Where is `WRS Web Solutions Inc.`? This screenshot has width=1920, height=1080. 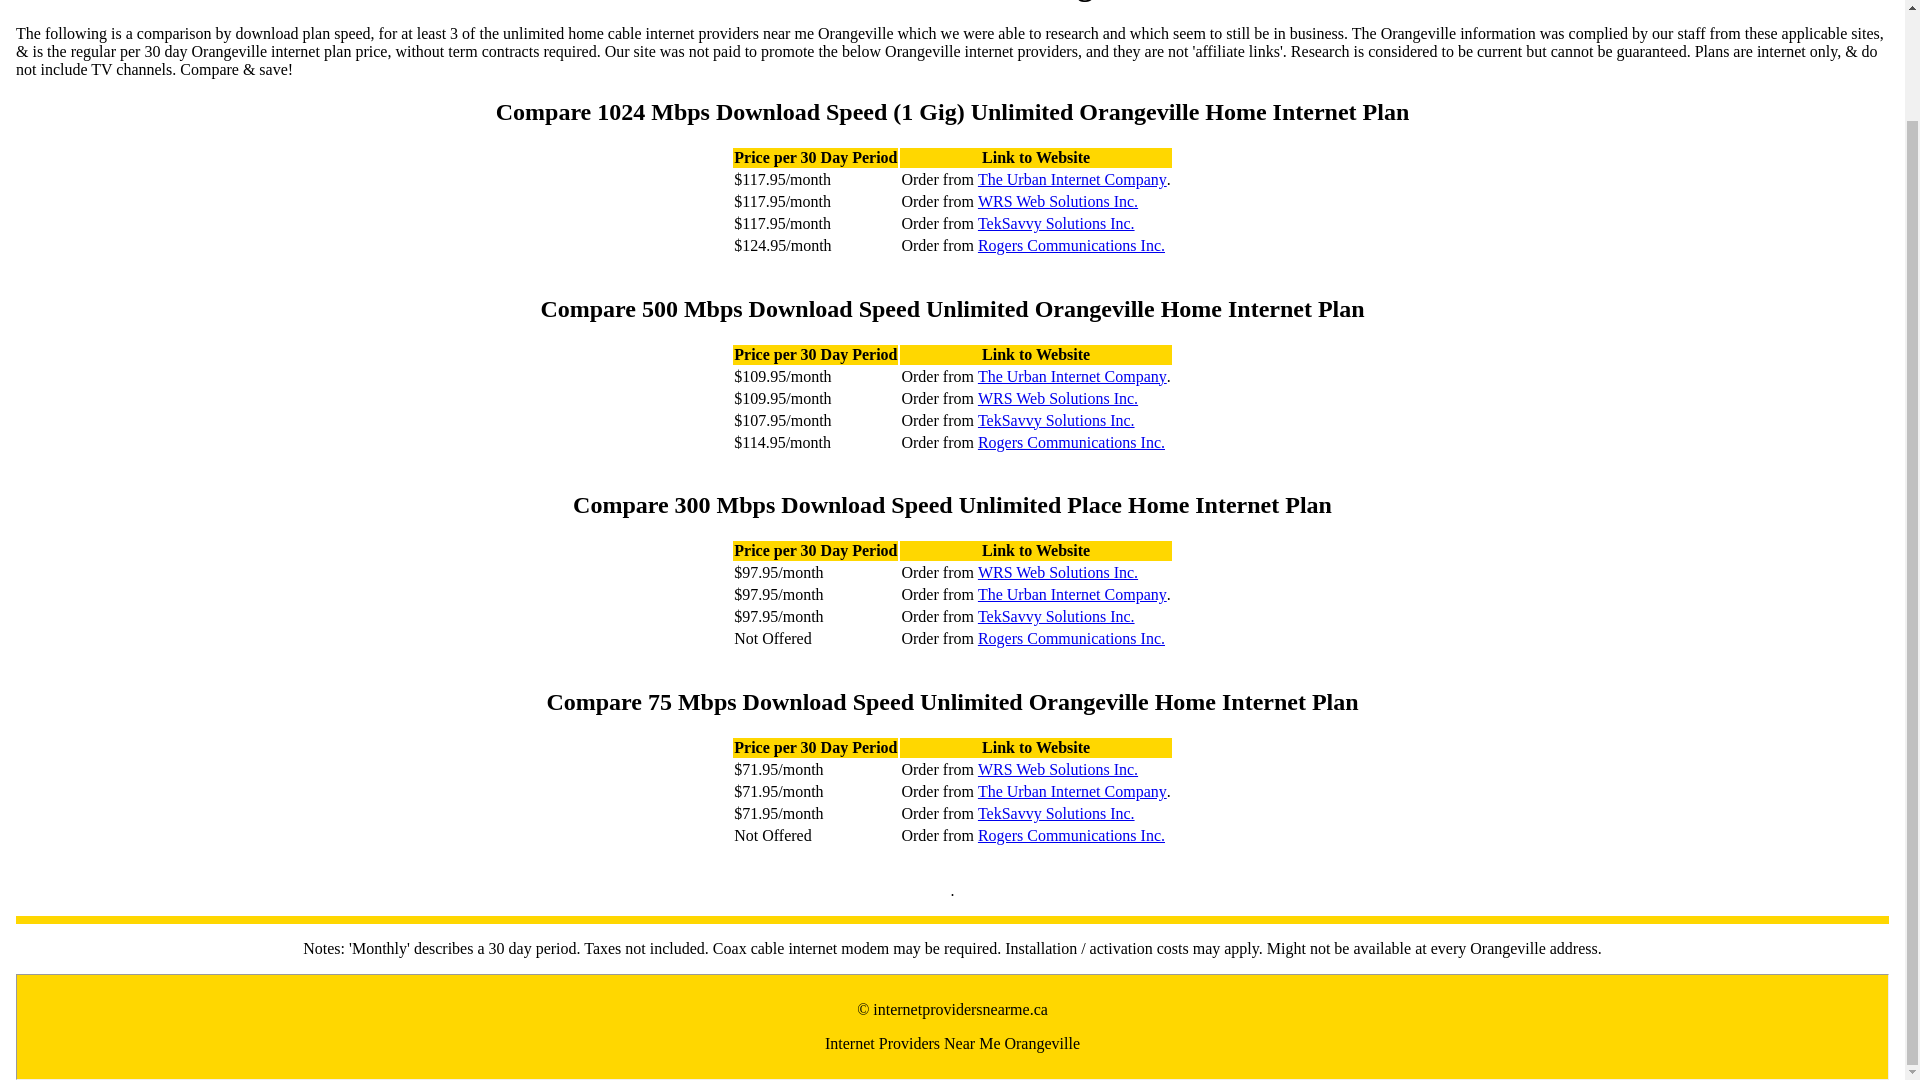
WRS Web Solutions Inc. is located at coordinates (1058, 202).